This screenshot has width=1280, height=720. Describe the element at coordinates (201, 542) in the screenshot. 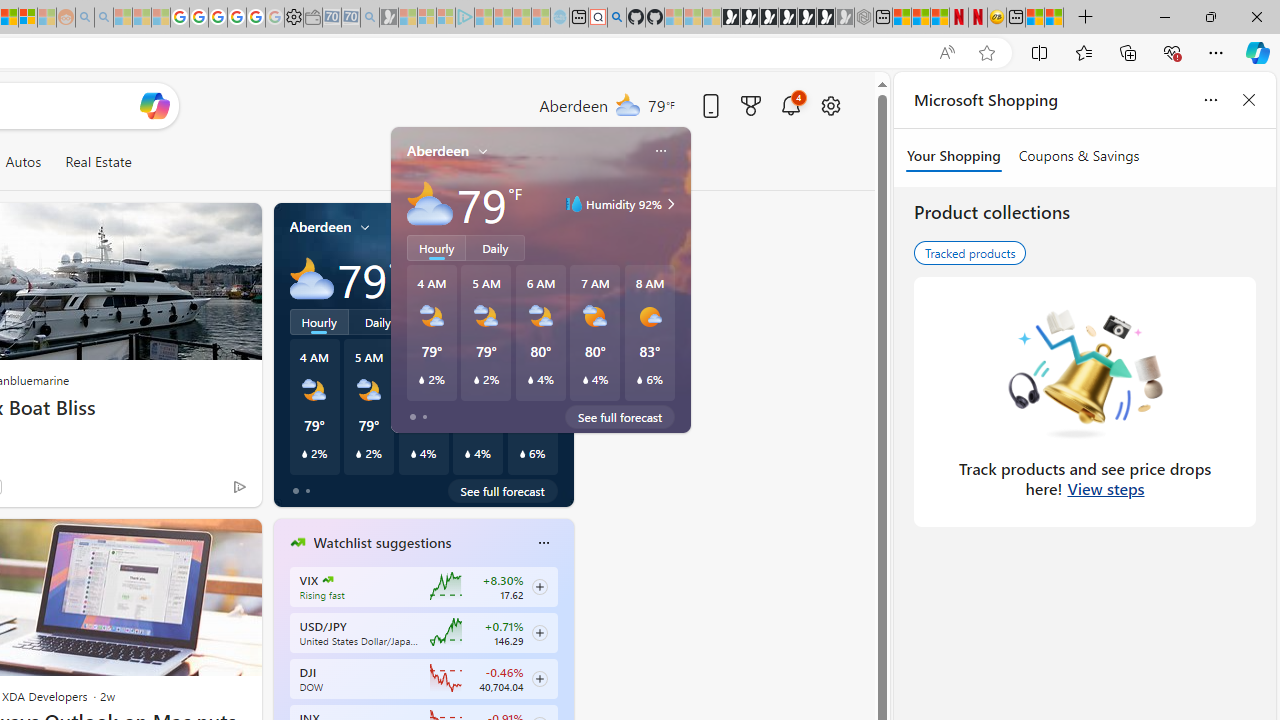

I see `Hide this story` at that location.